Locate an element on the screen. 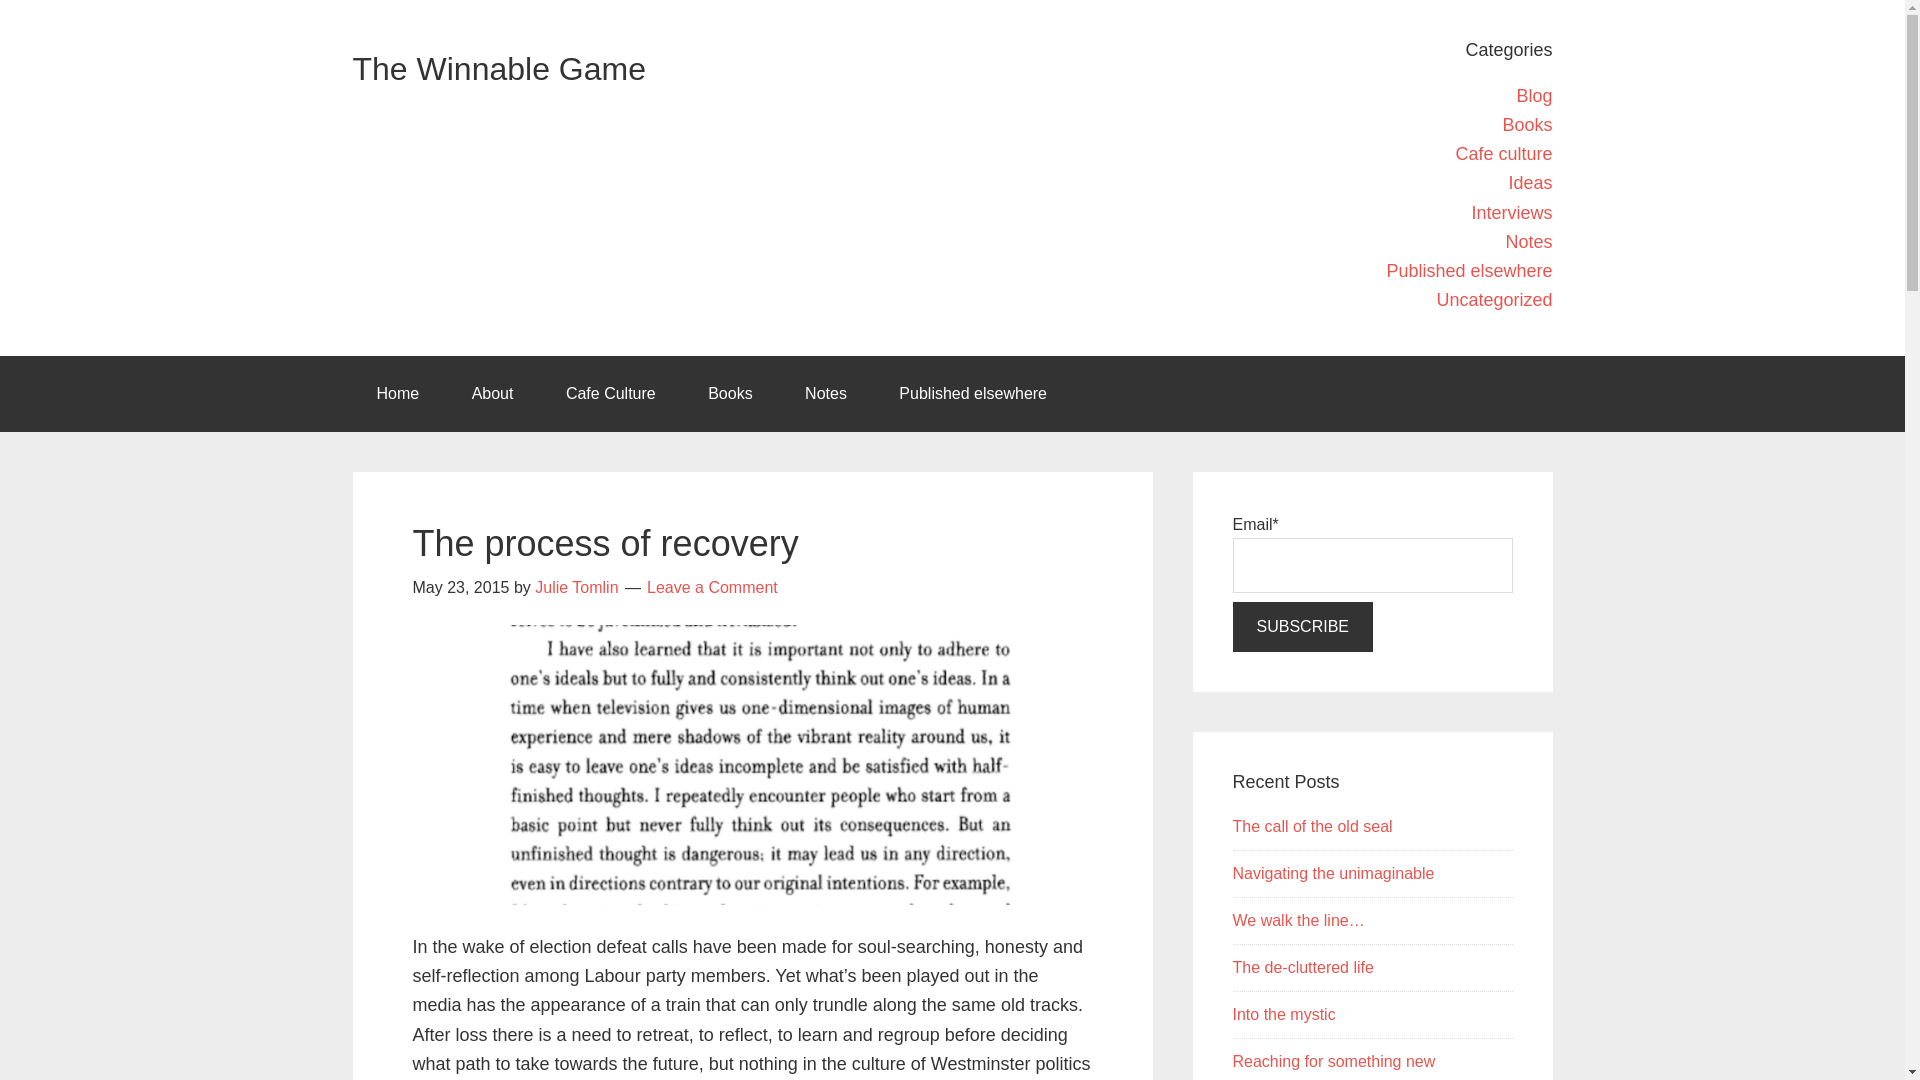  Ideas is located at coordinates (1529, 182).